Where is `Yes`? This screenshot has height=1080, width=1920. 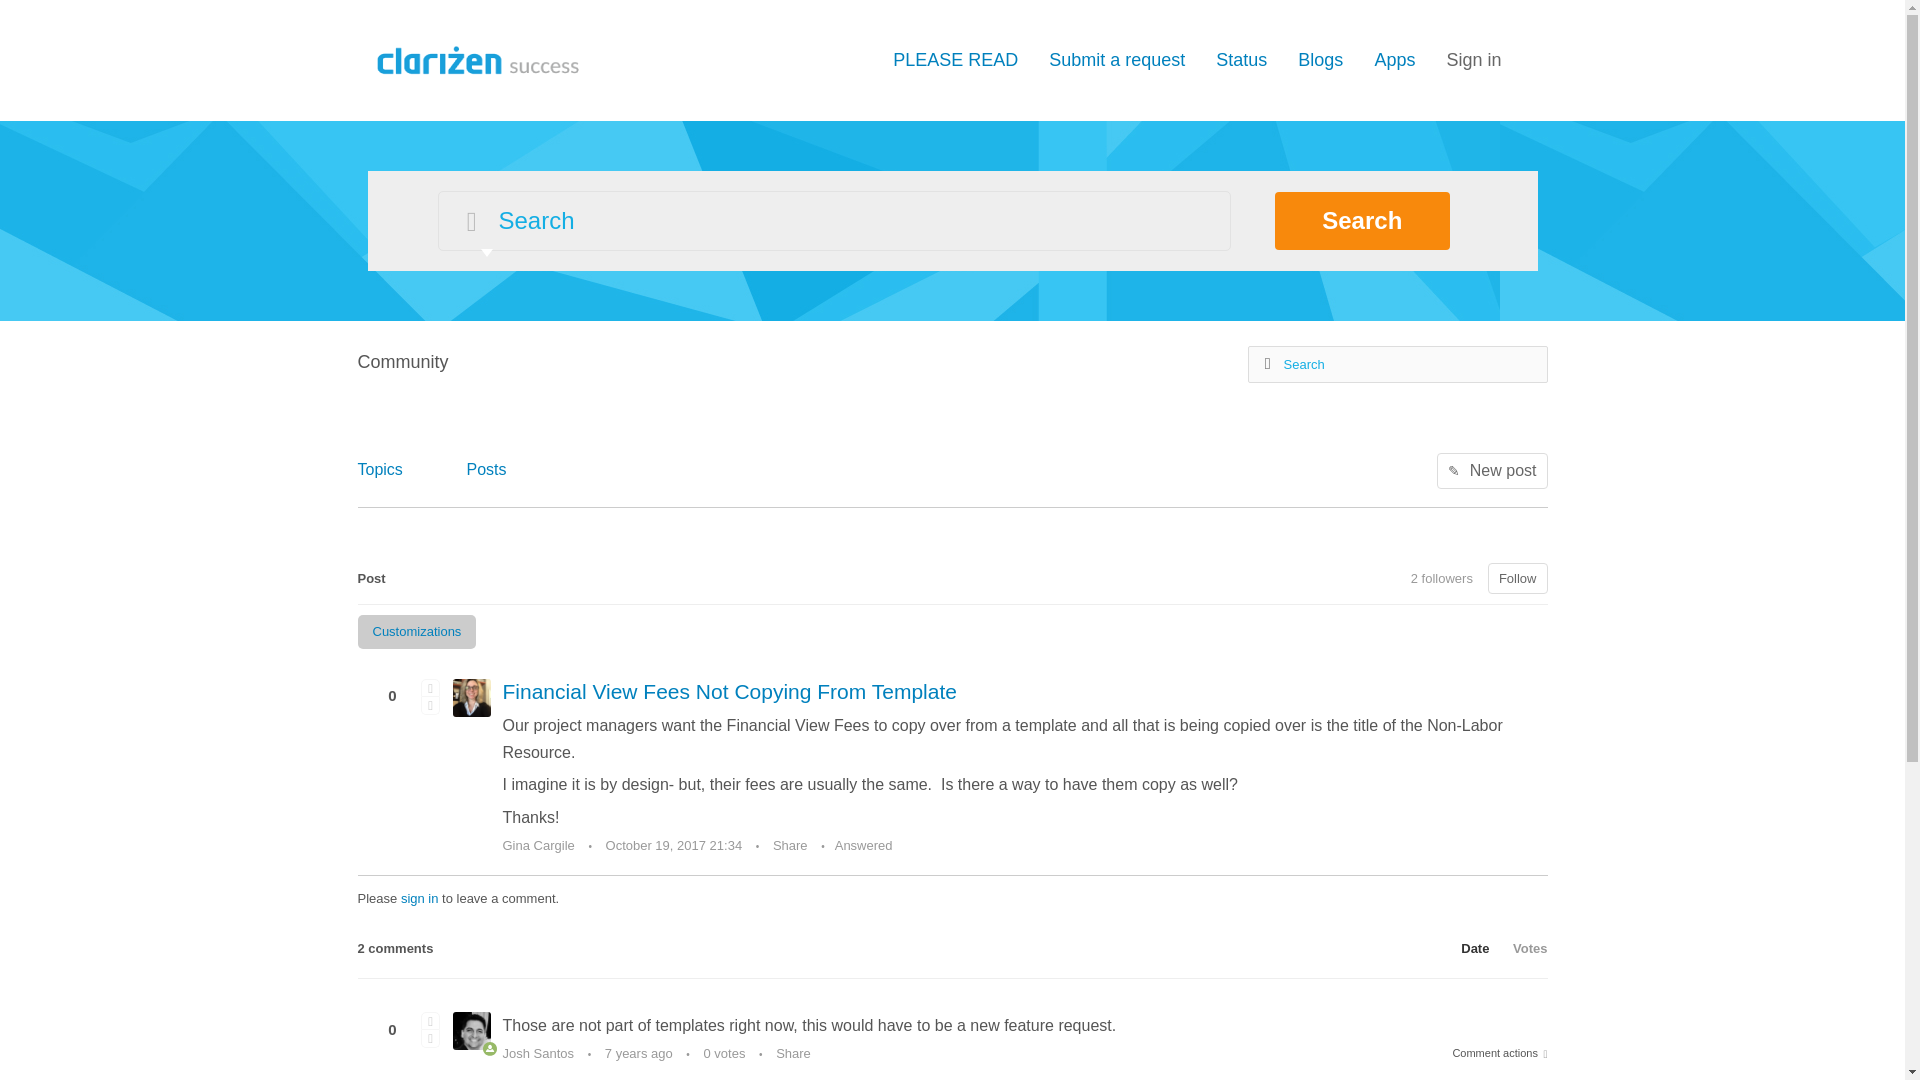
Yes is located at coordinates (430, 1020).